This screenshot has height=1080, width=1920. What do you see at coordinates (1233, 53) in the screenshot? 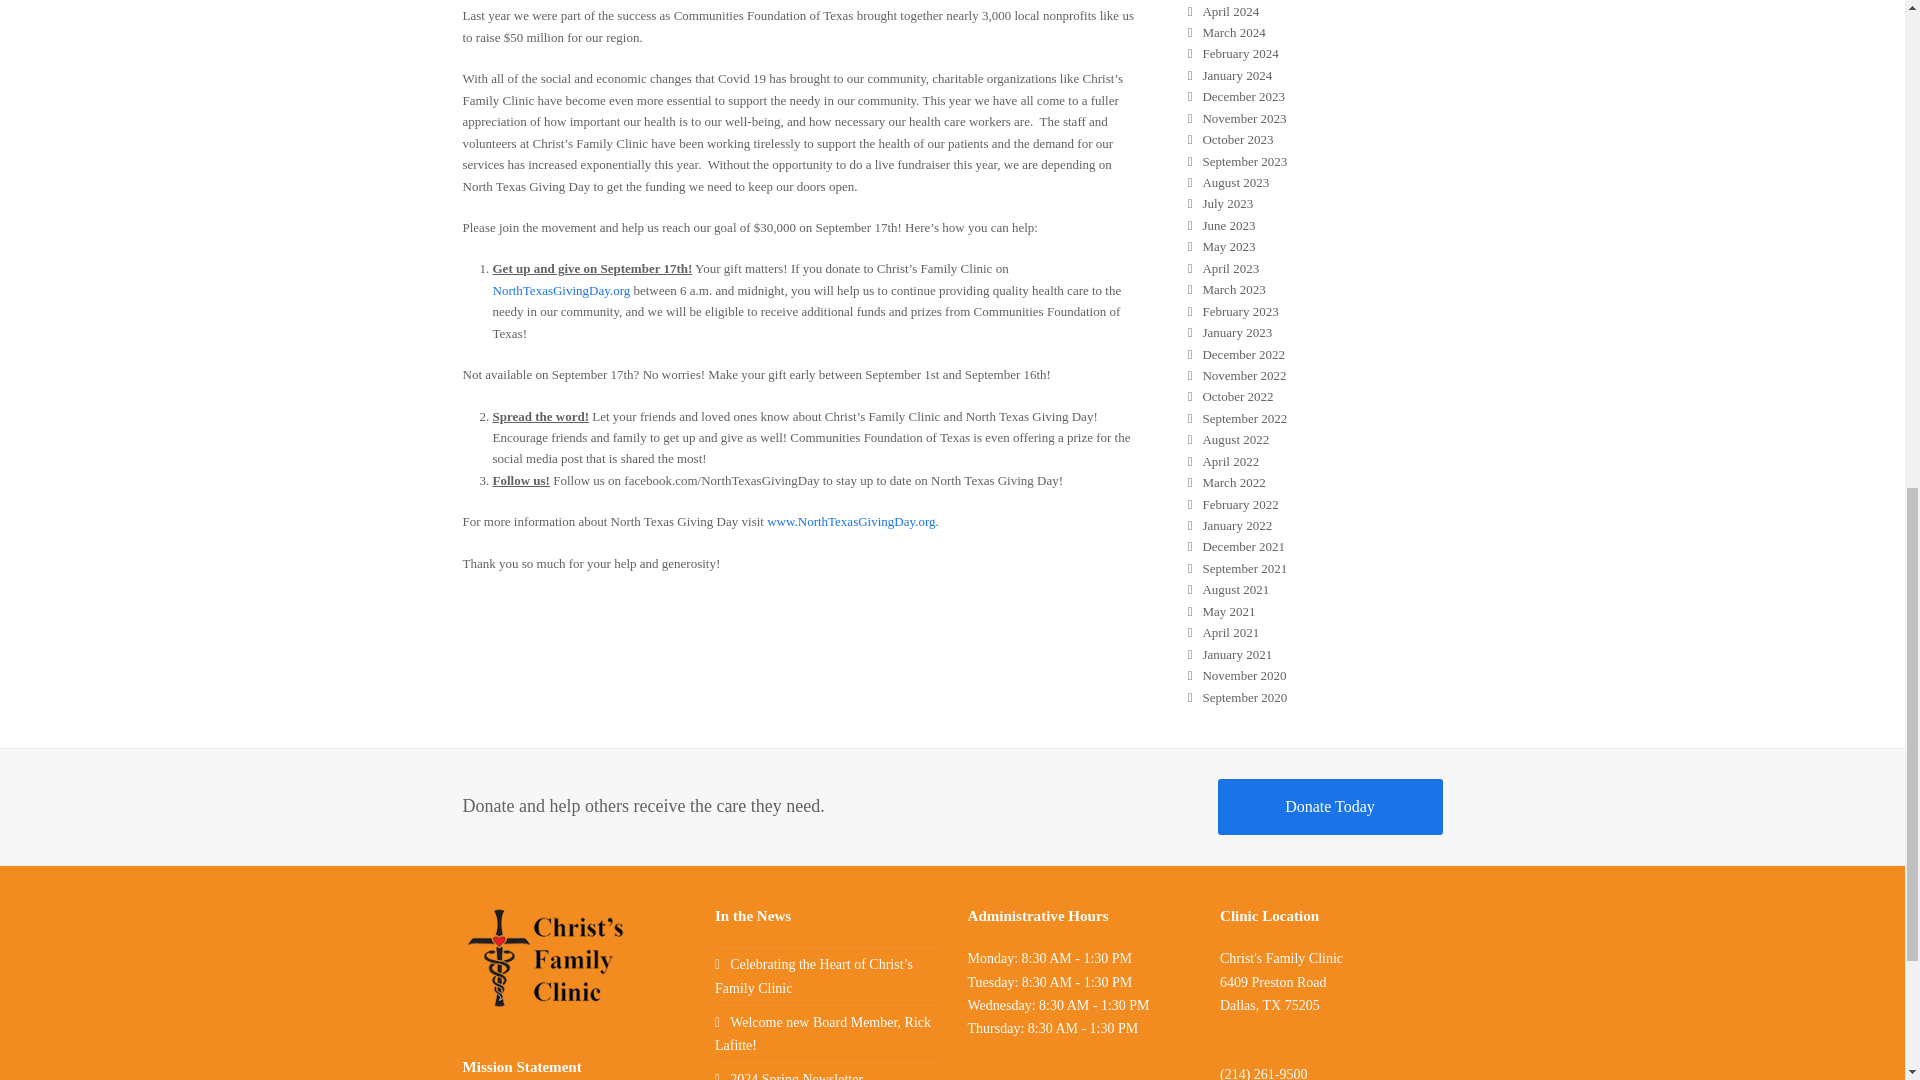
I see `February 2024` at bounding box center [1233, 53].